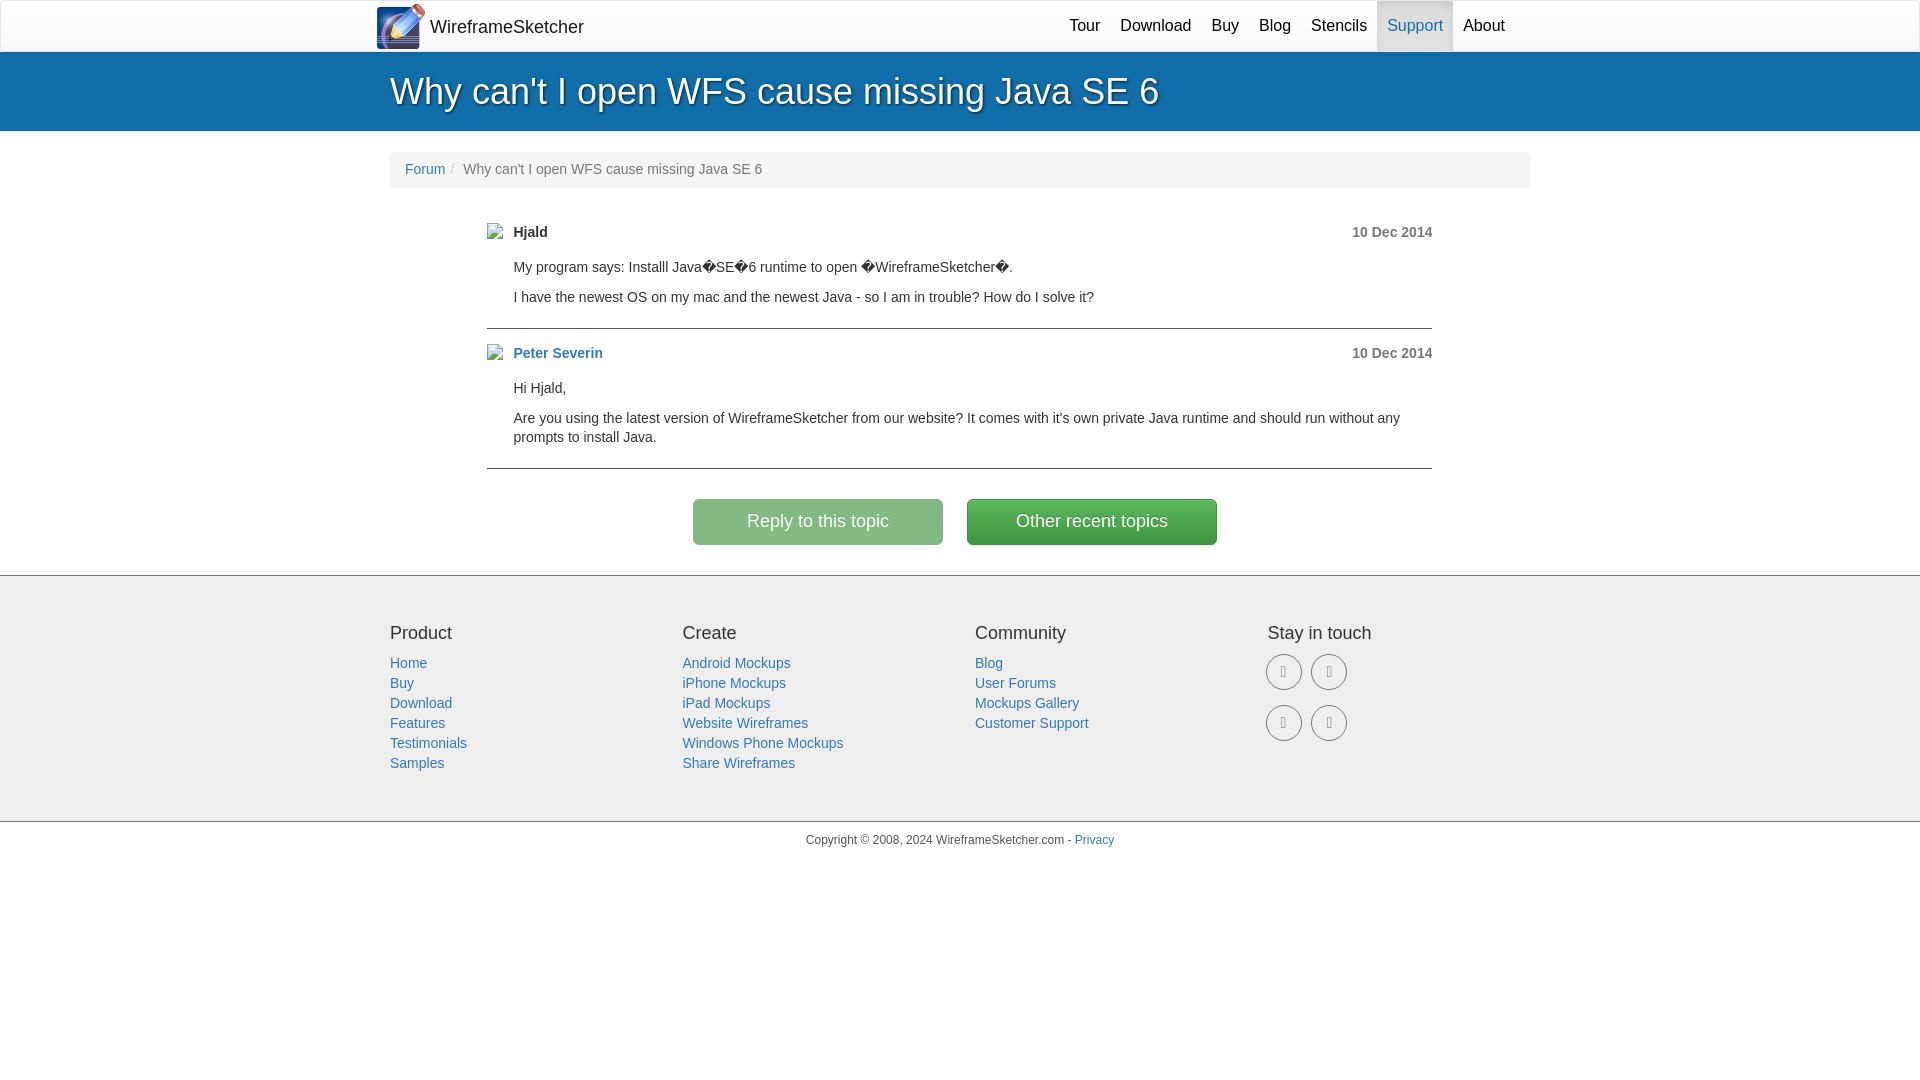 The height and width of the screenshot is (1080, 1920). I want to click on Follow us on X Twitter, so click(1283, 722).